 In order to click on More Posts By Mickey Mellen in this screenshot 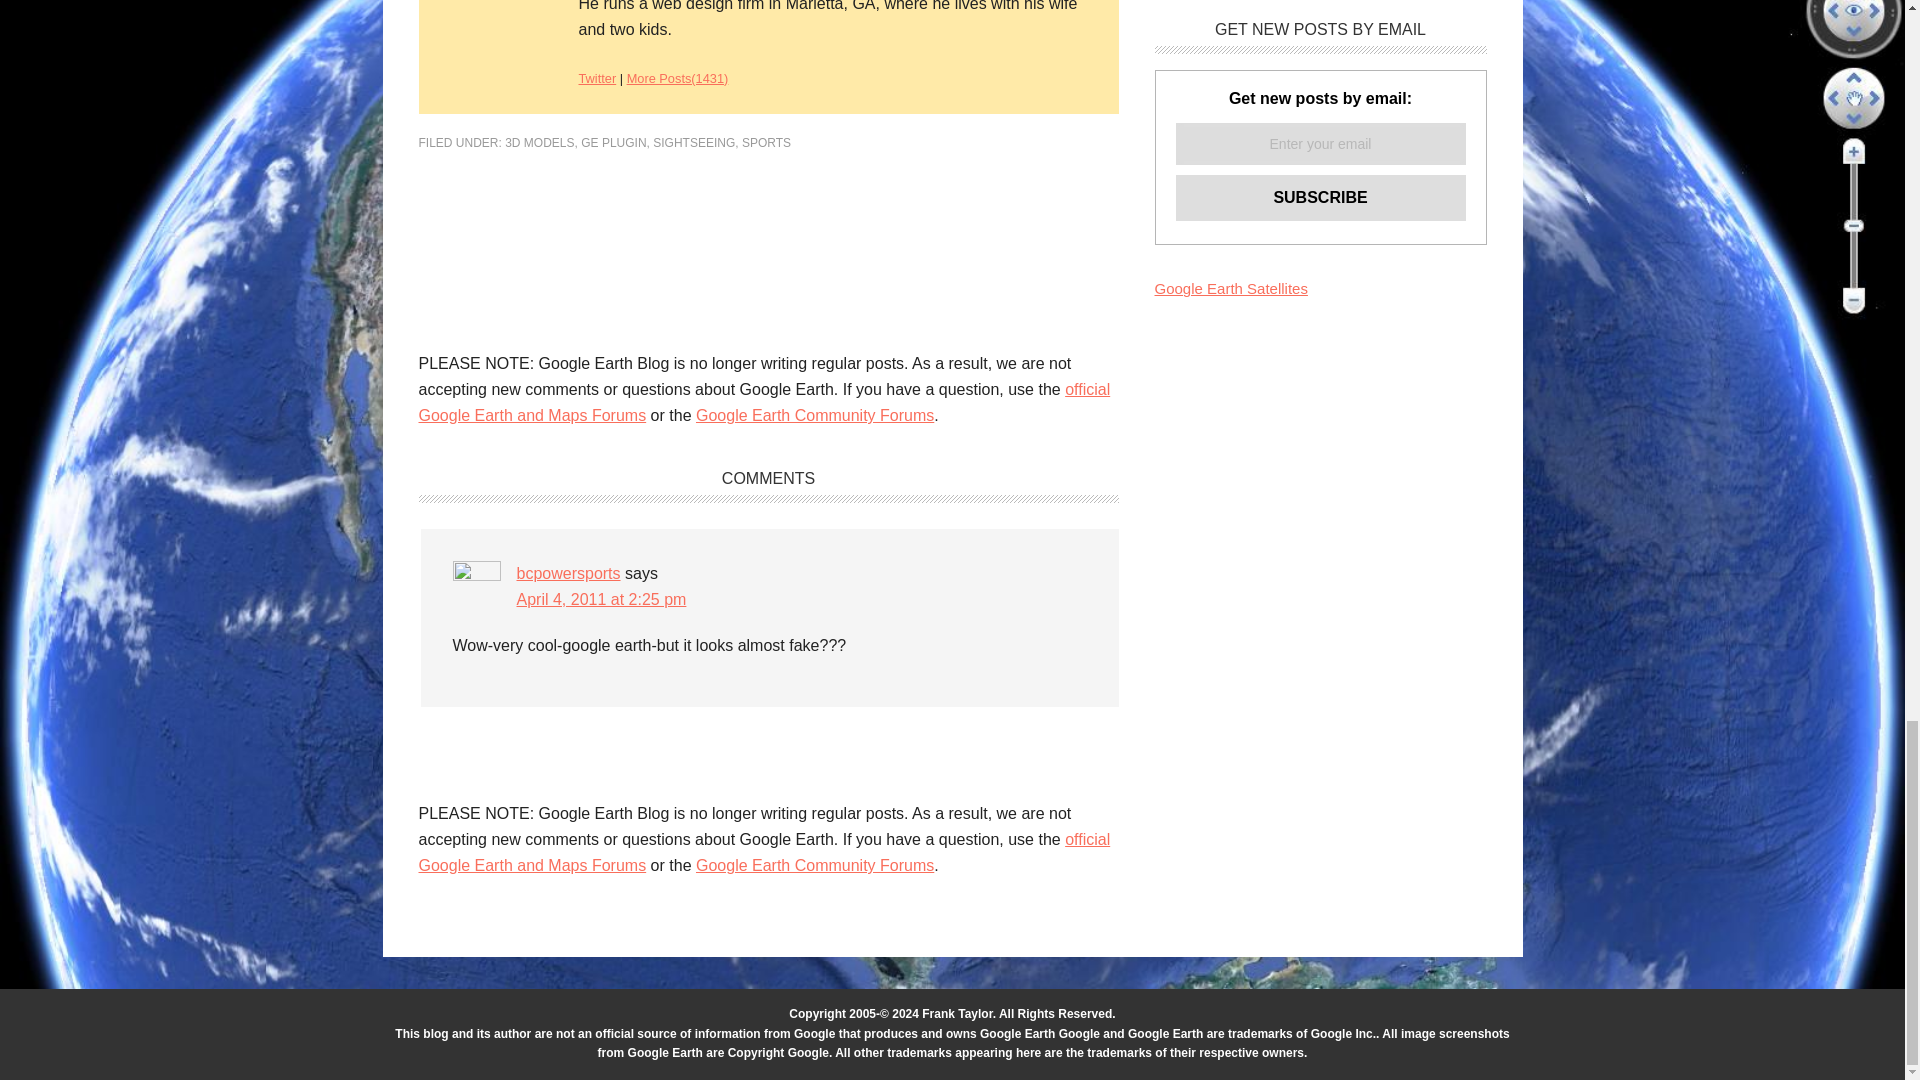, I will do `click(678, 78)`.